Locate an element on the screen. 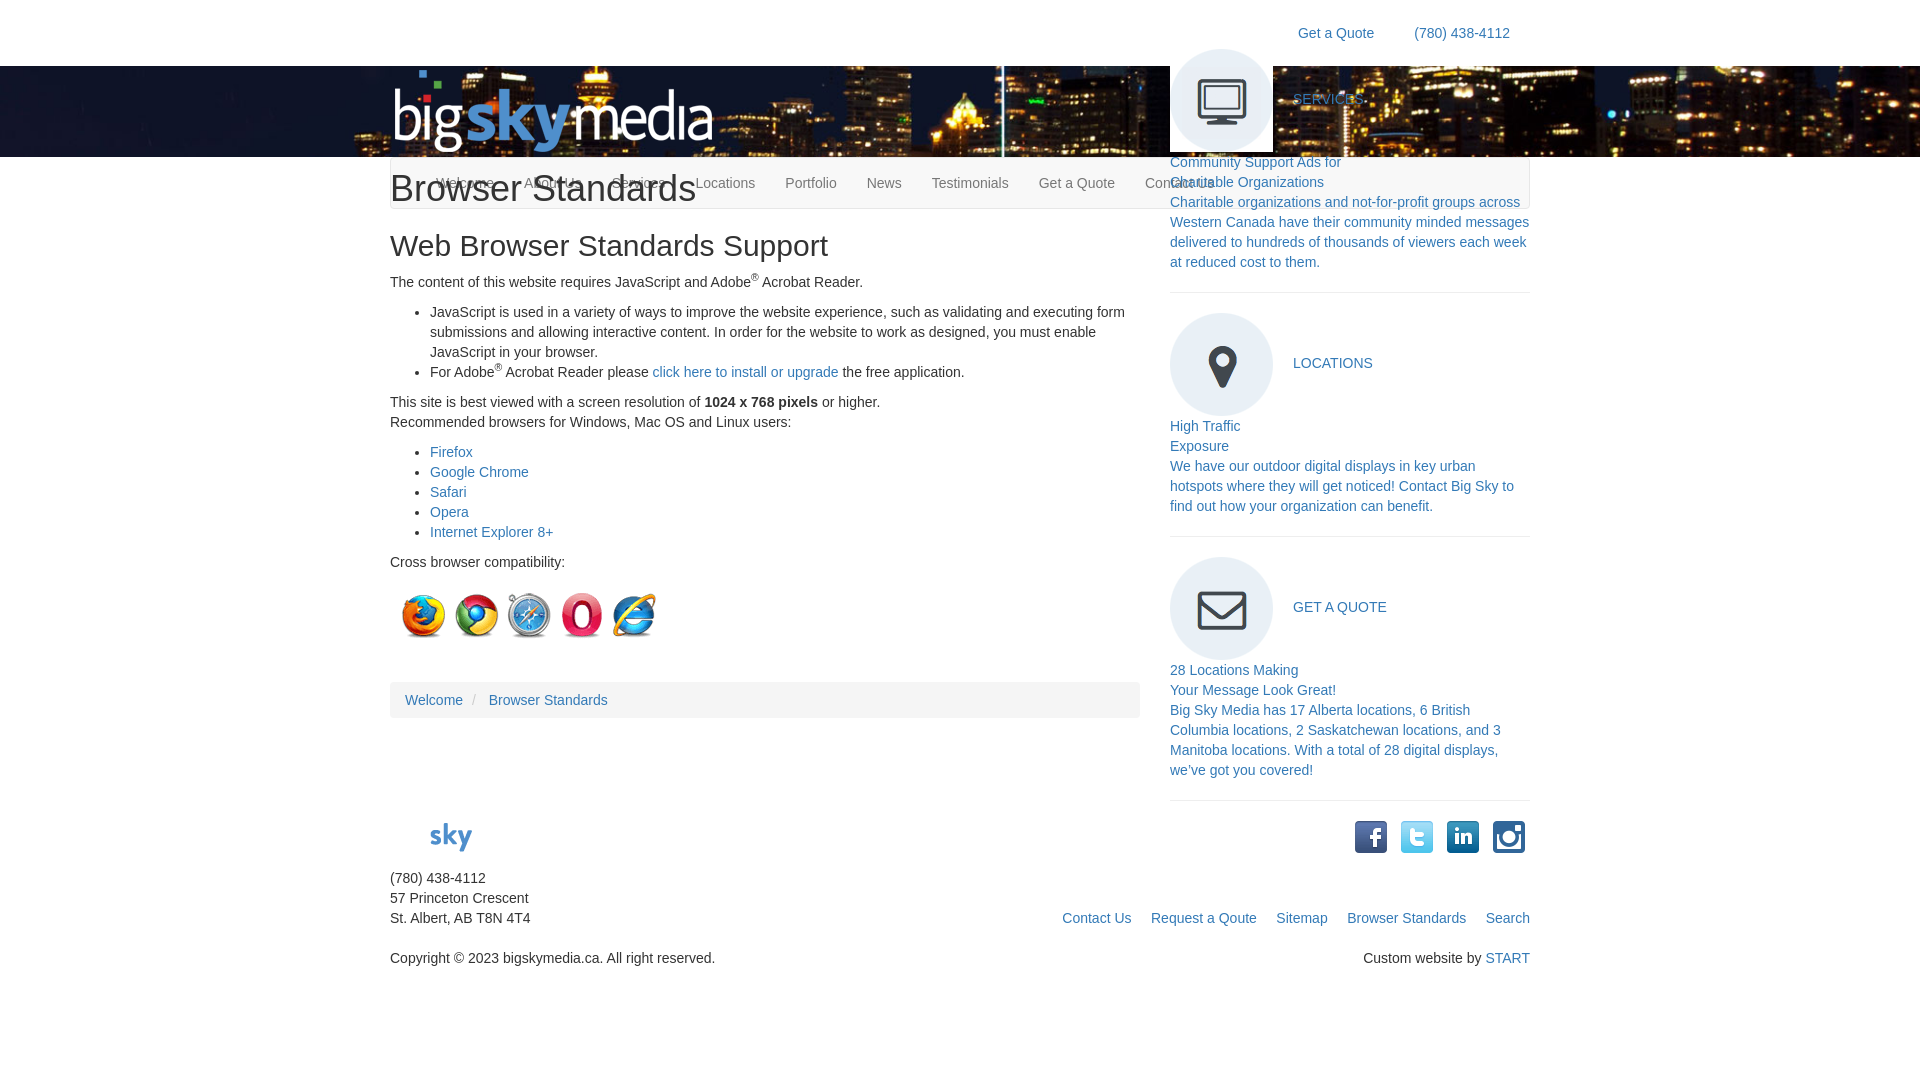  Opera is located at coordinates (450, 512).